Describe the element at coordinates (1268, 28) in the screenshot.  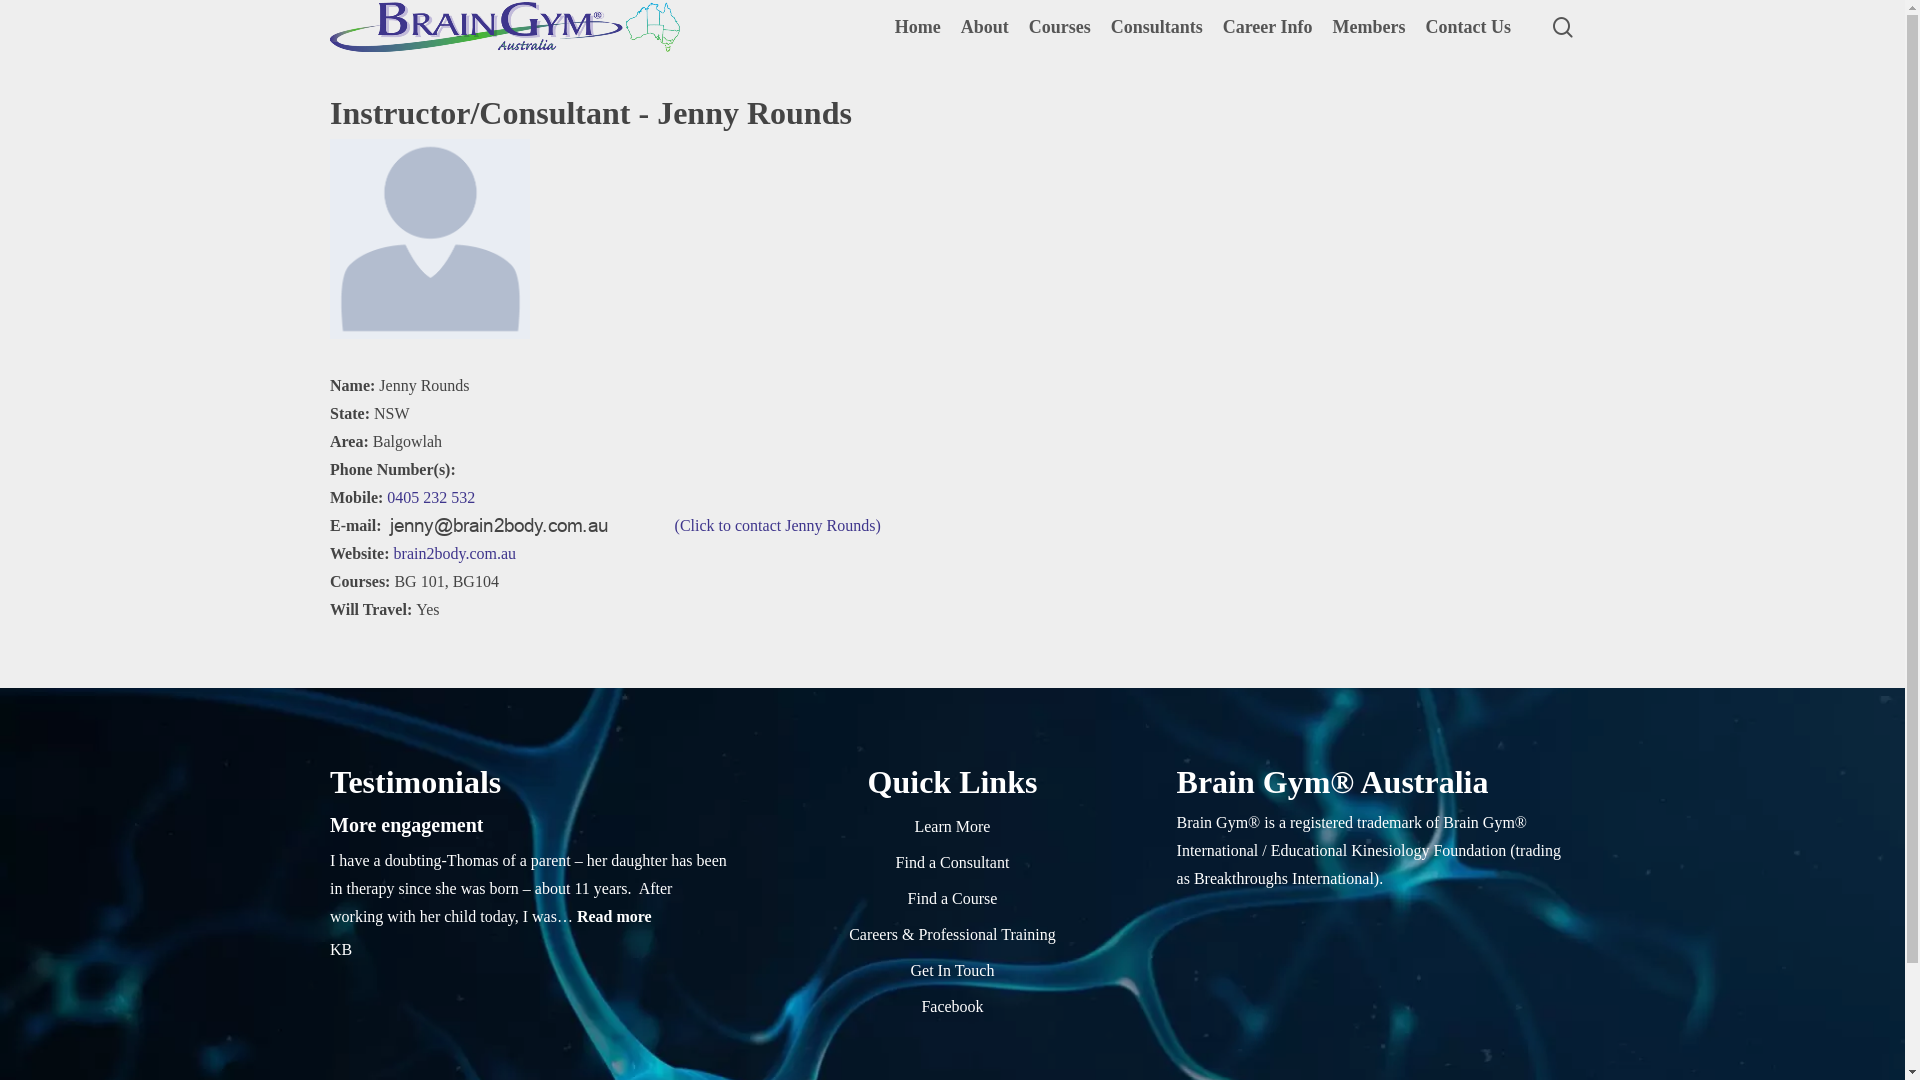
I see `Career Info` at that location.